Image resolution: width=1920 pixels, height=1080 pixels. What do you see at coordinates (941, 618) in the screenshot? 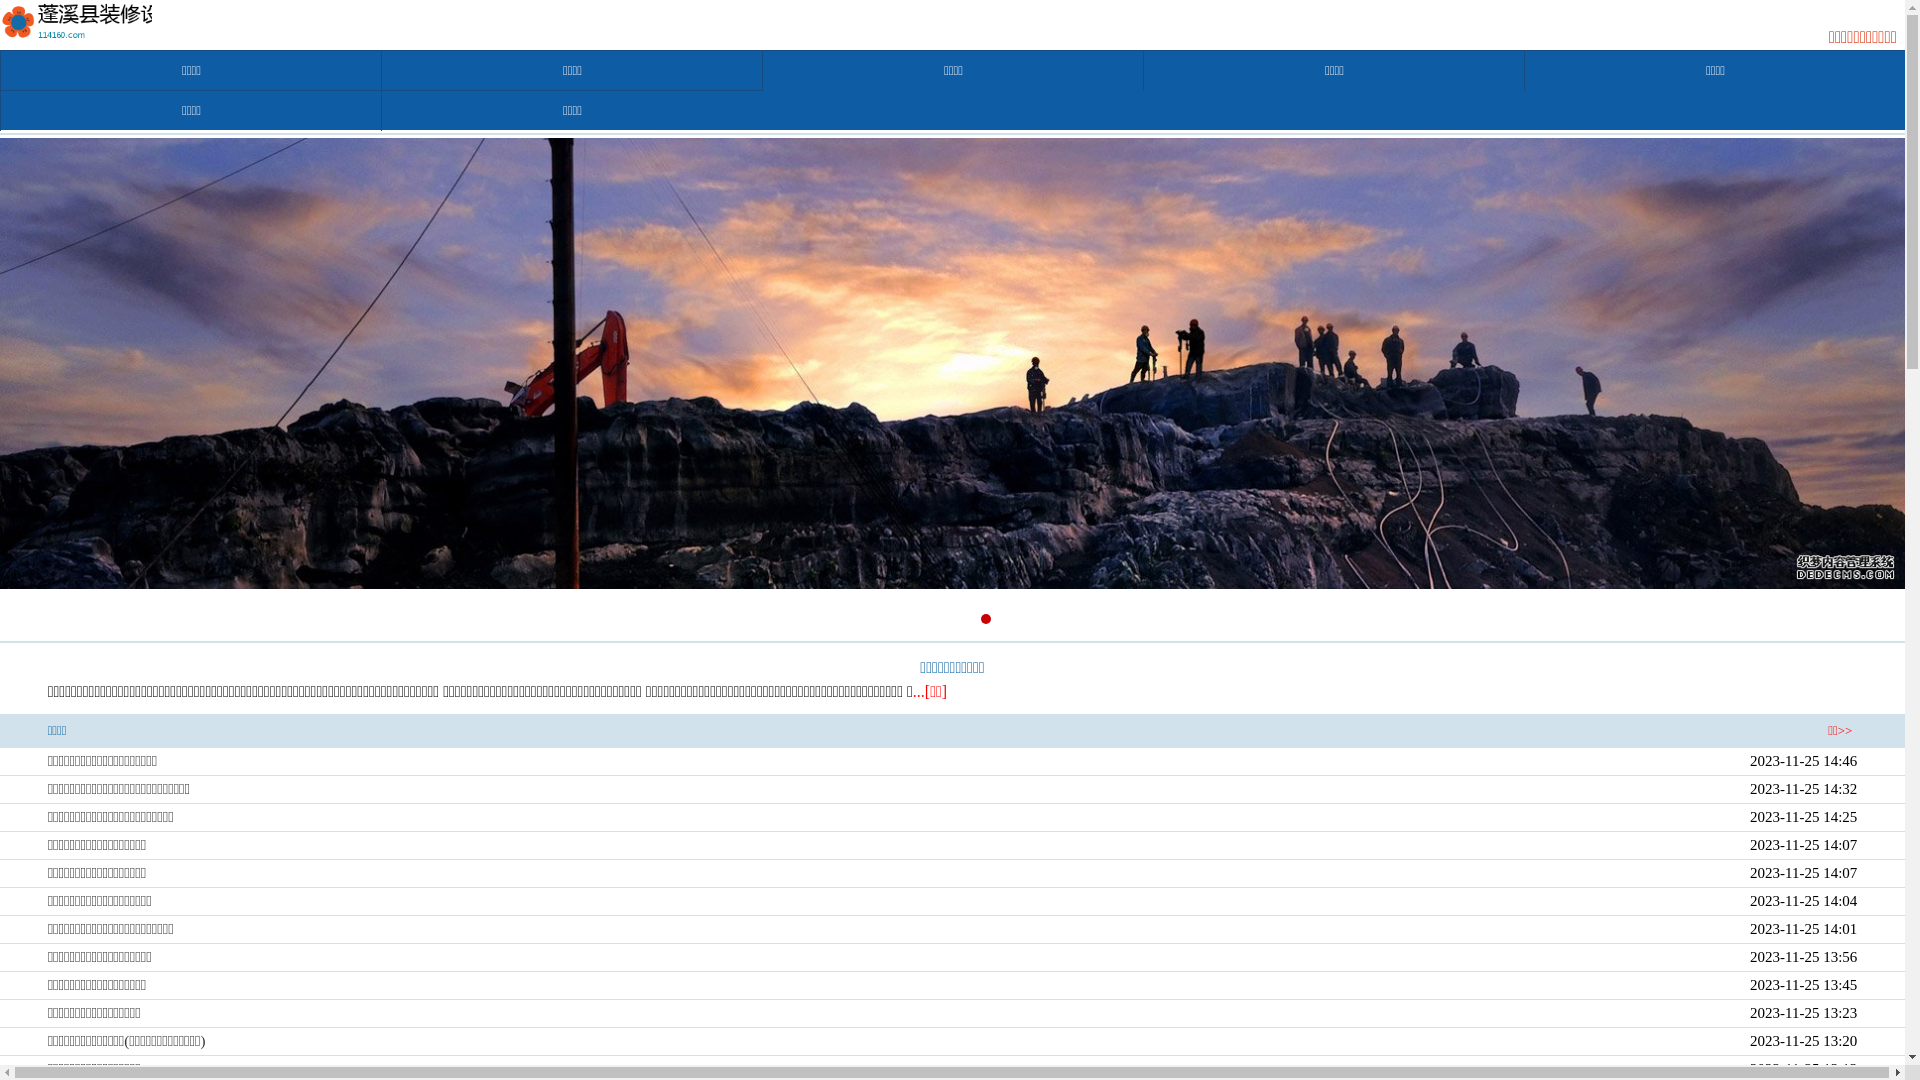
I see `2` at bounding box center [941, 618].